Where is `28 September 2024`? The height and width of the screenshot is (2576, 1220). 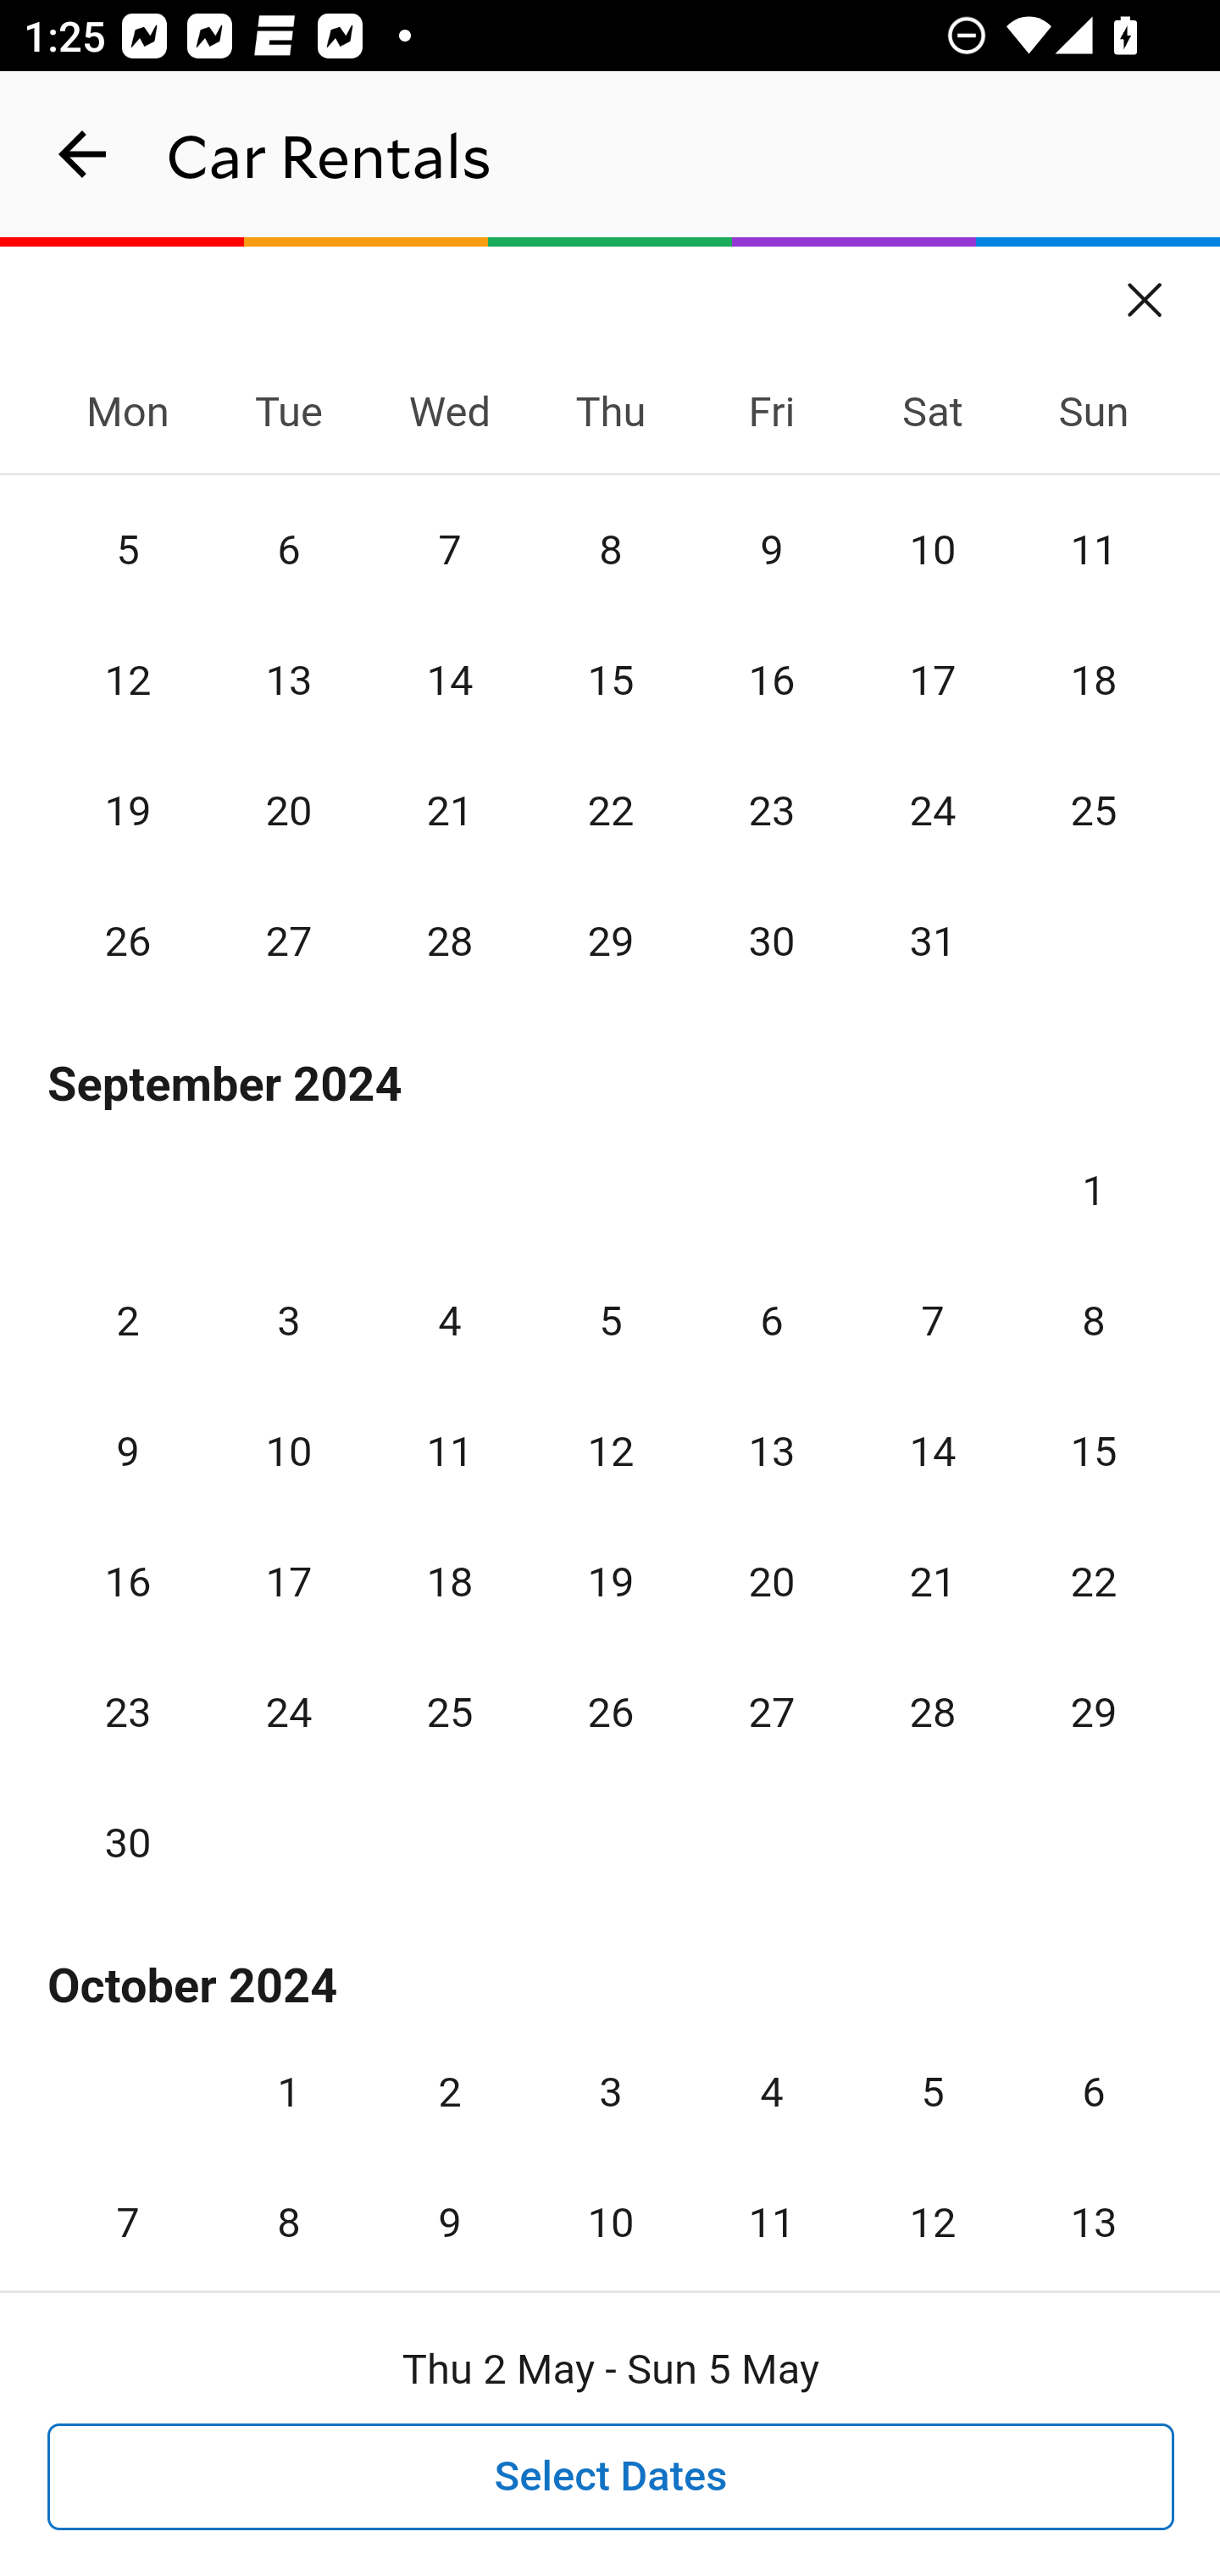
28 September 2024 is located at coordinates (932, 1712).